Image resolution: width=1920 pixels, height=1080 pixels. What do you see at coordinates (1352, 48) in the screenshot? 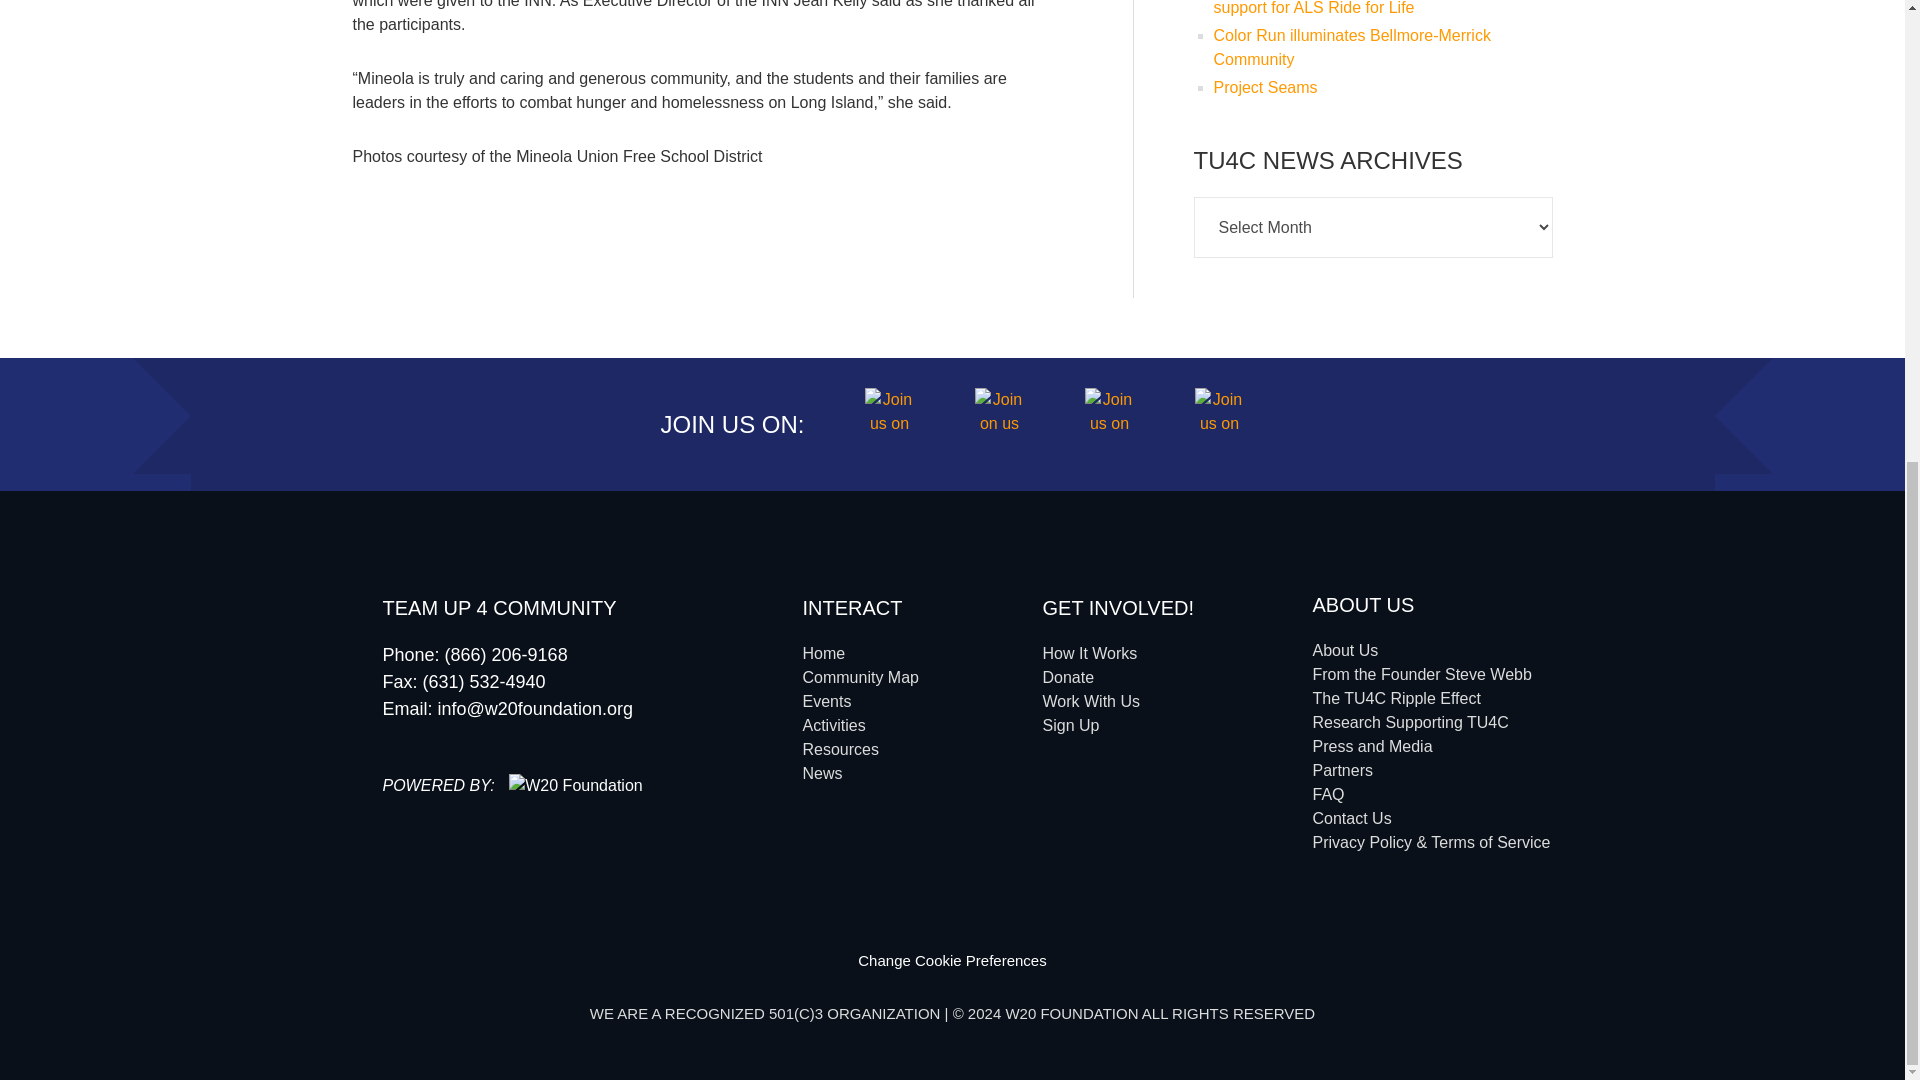
I see `Color Run illuminates Bellmore-Merrick Community` at bounding box center [1352, 48].